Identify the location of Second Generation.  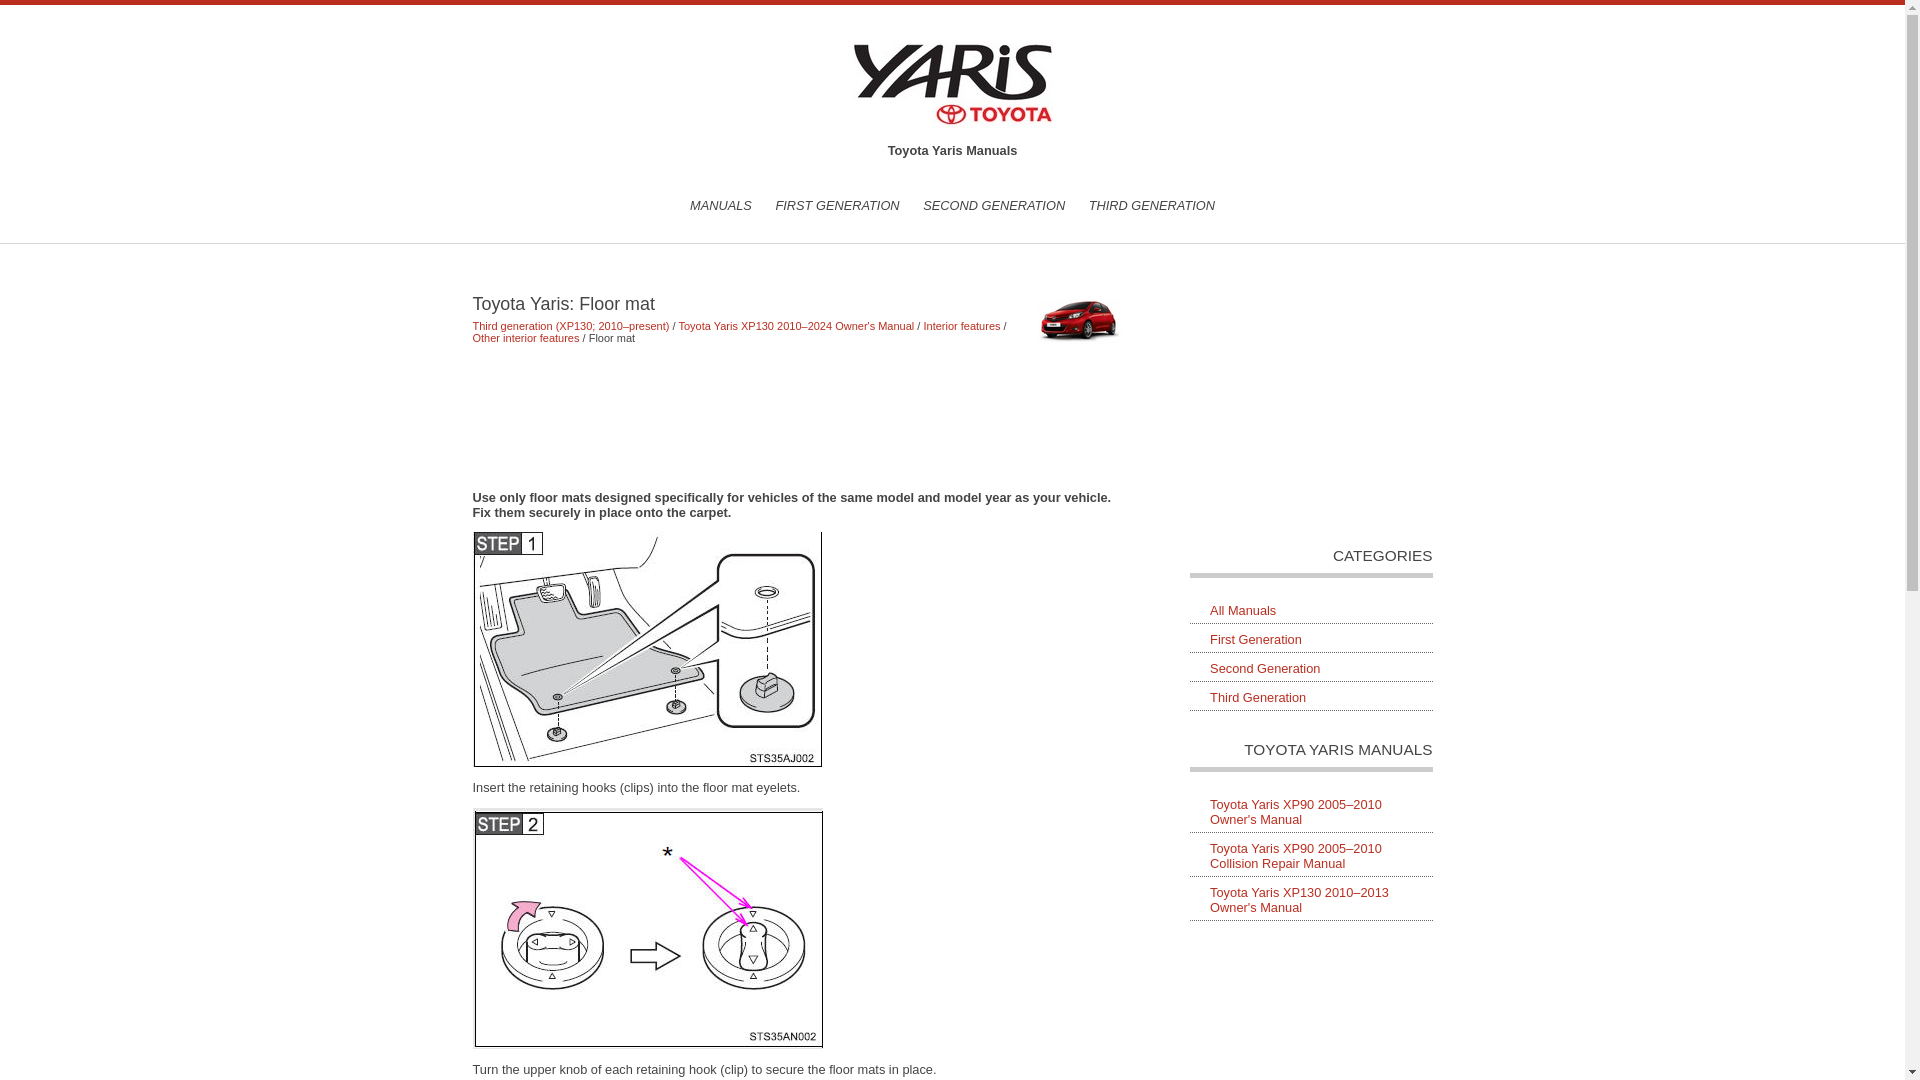
(1311, 668).